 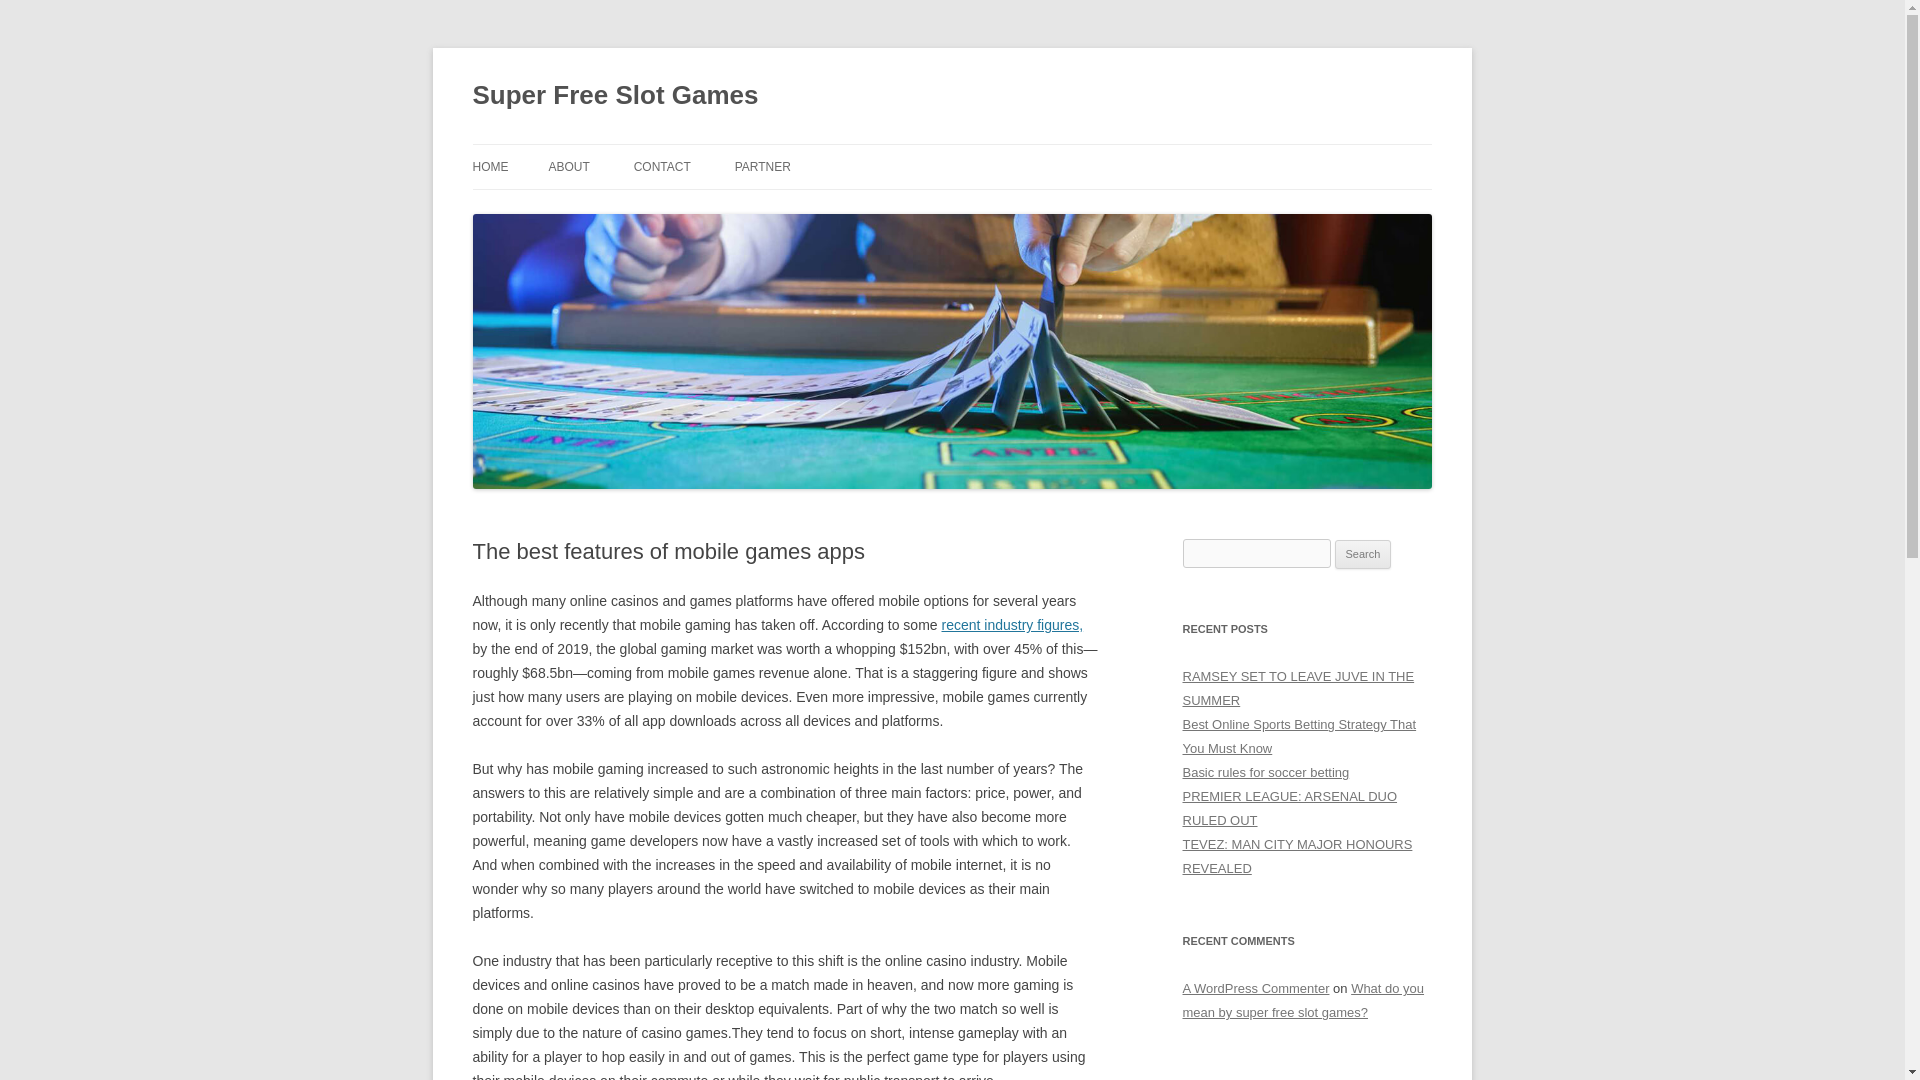 I want to click on A WordPress Commenter, so click(x=1255, y=988).